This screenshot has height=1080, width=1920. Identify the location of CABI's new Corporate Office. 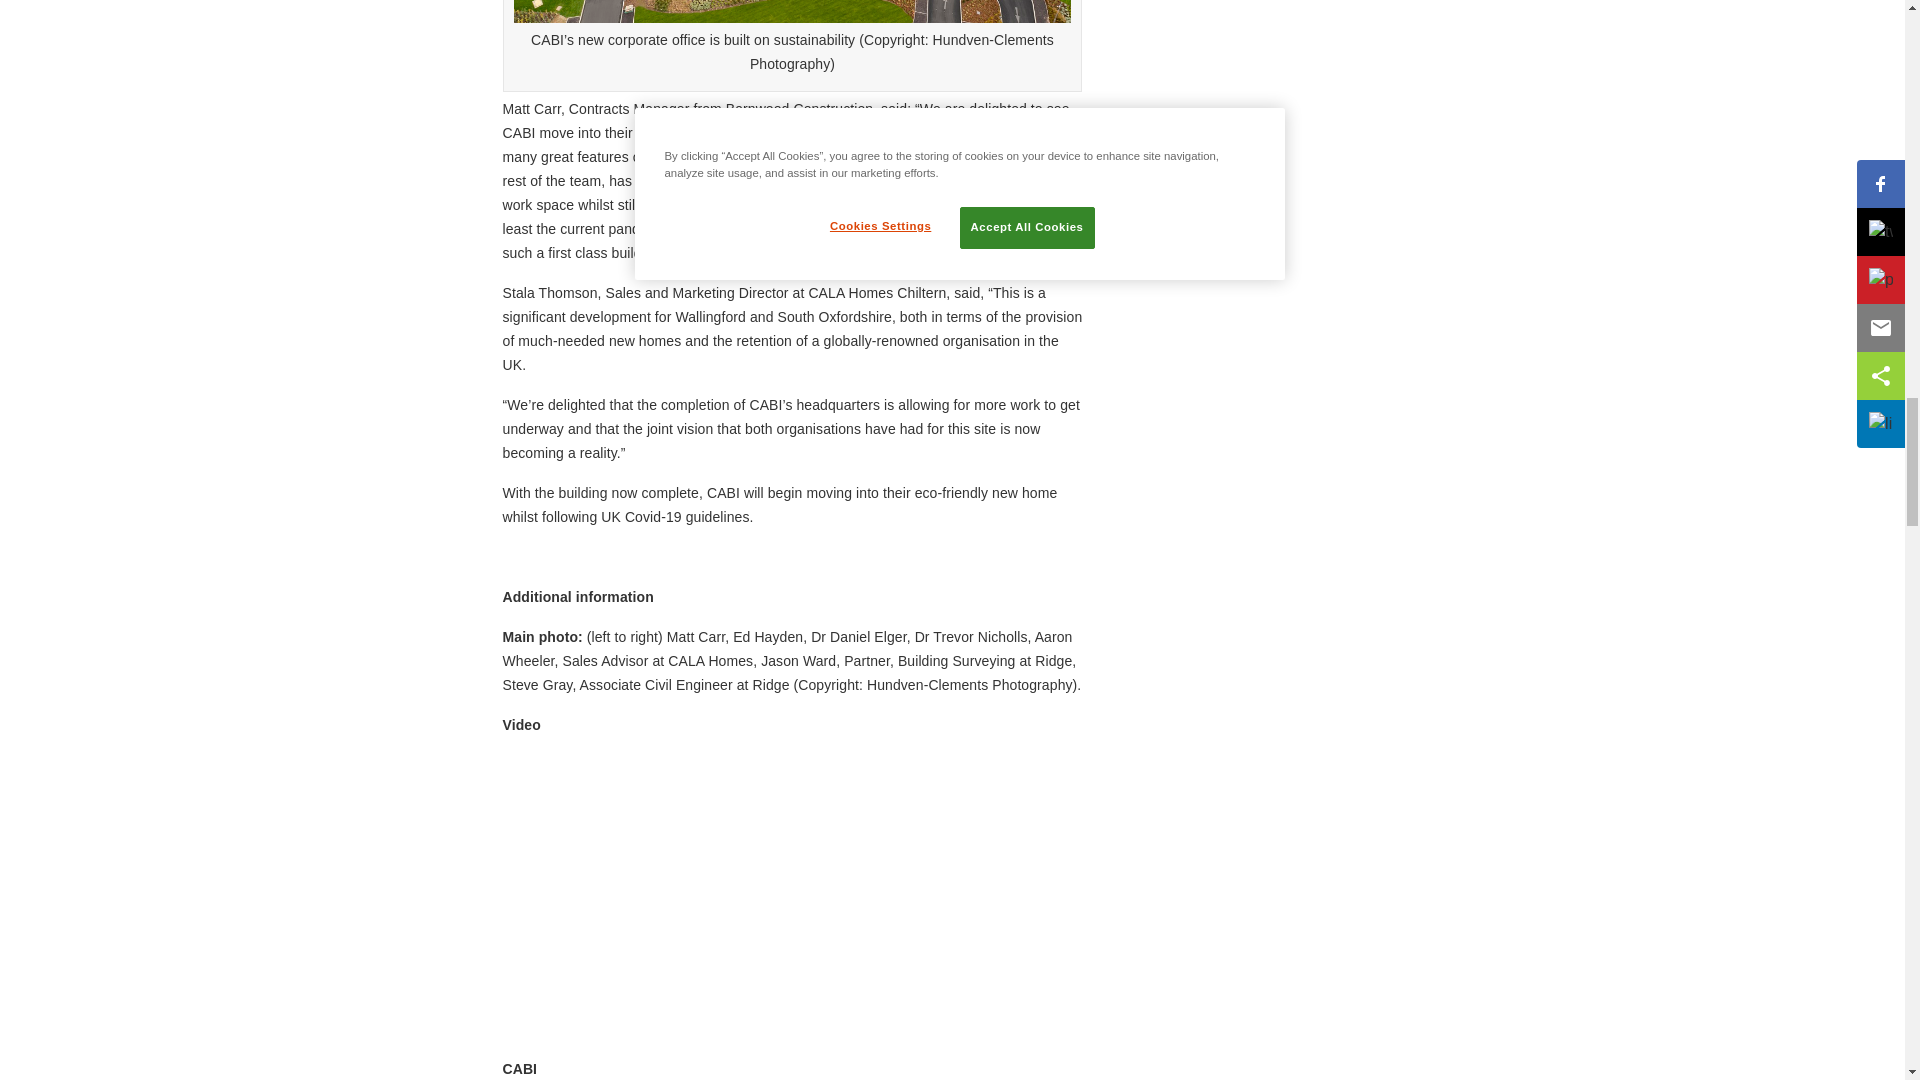
(752, 892).